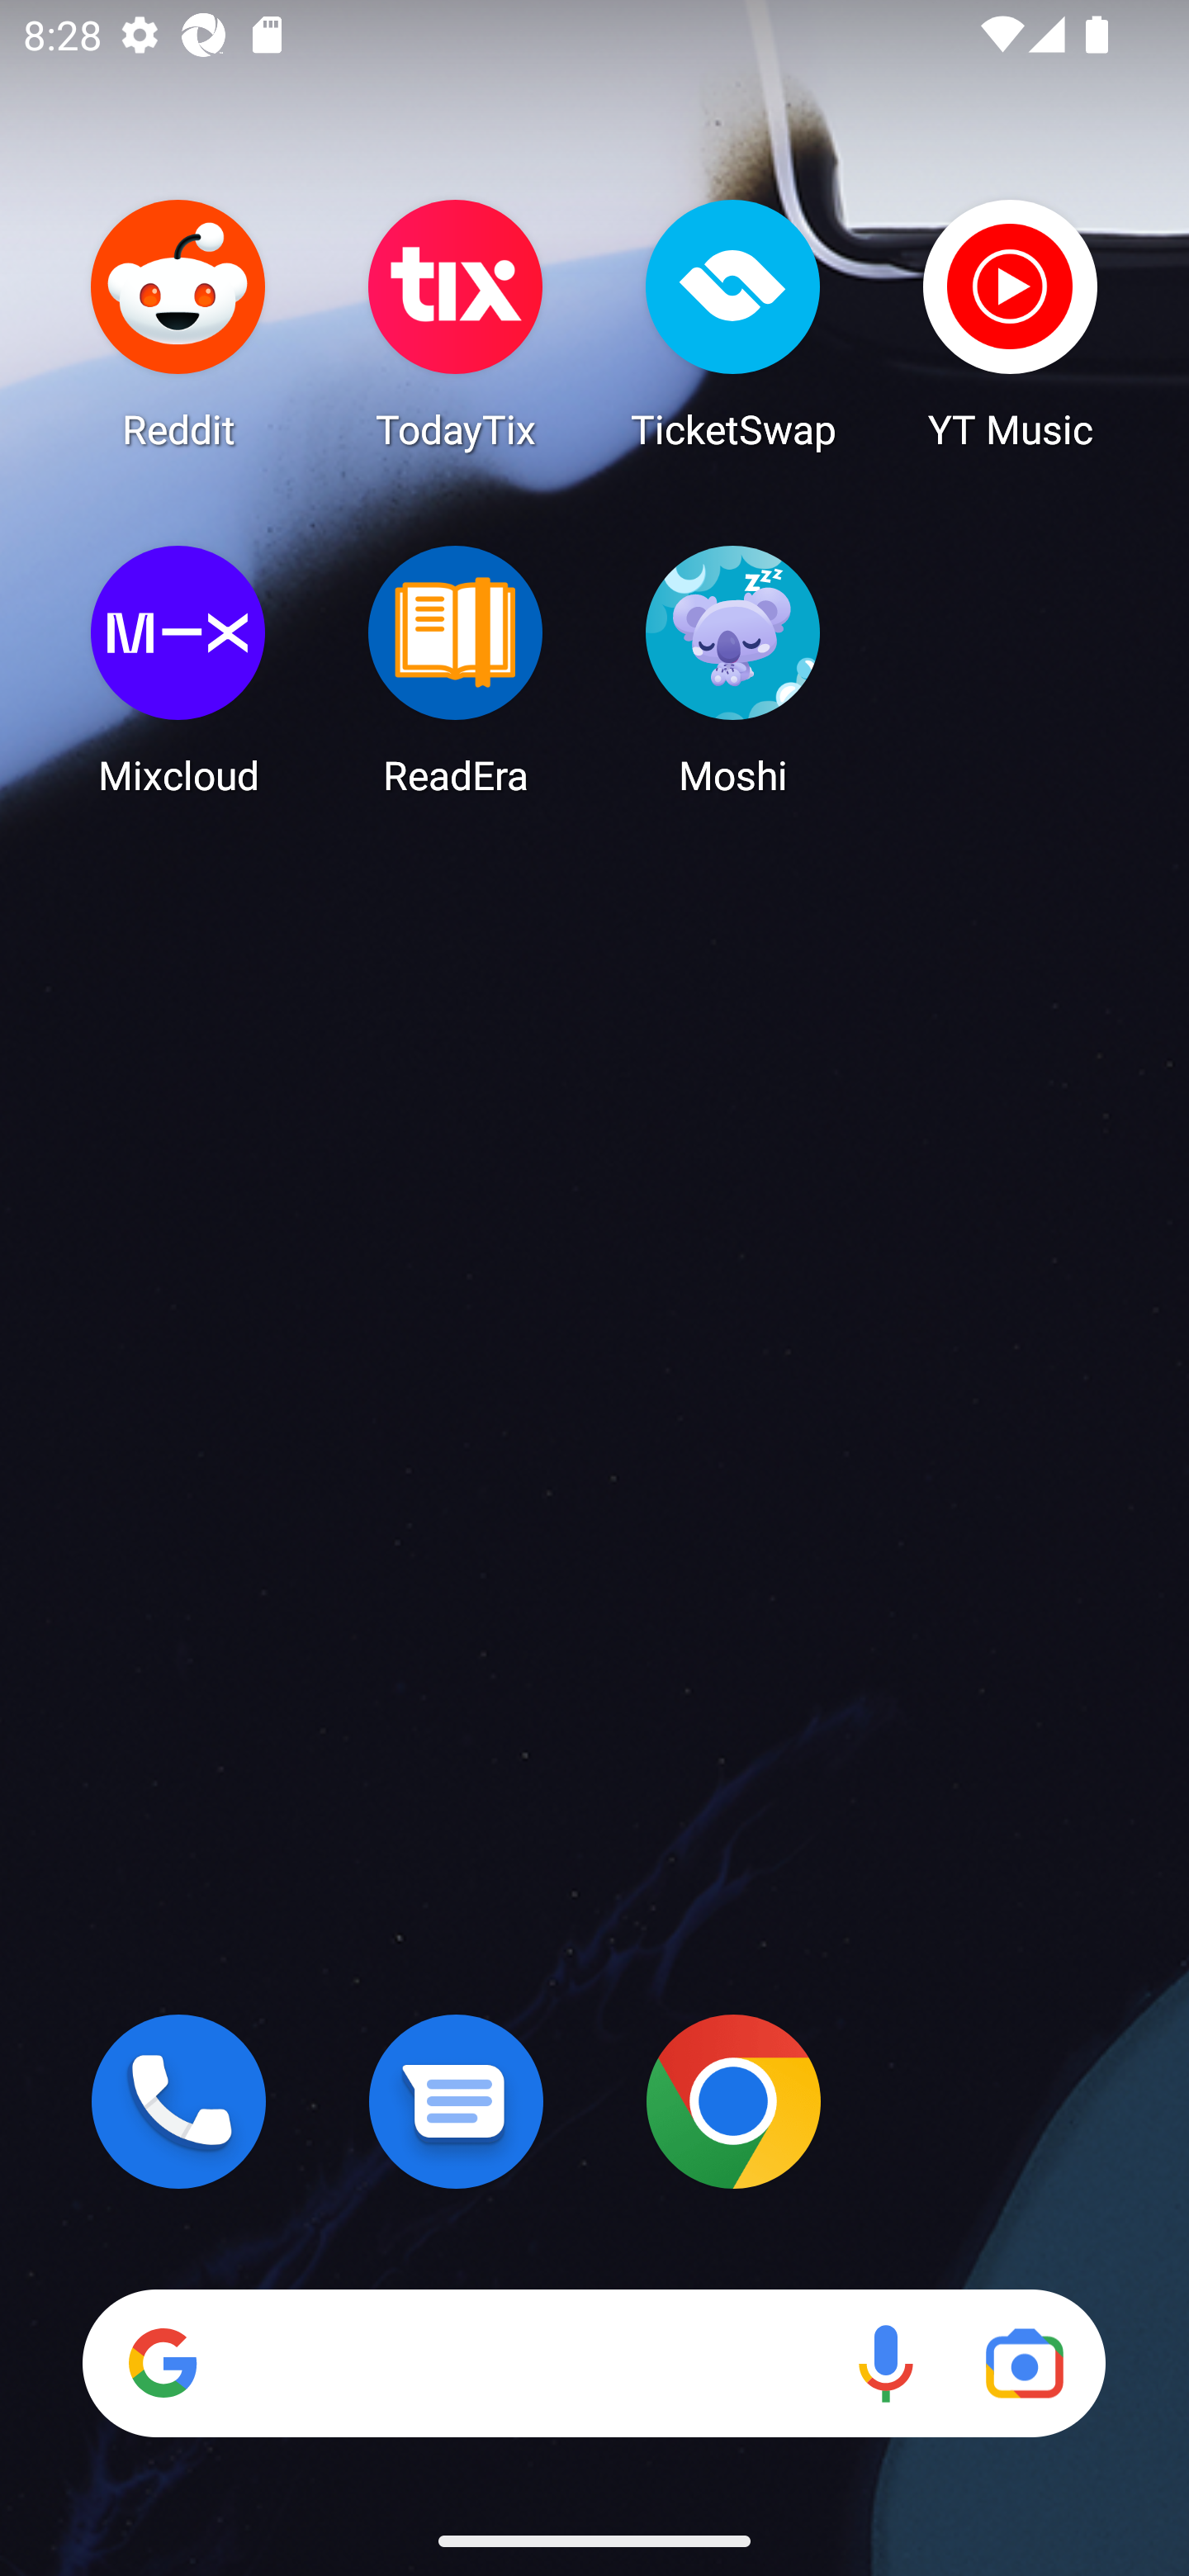  I want to click on YT Music, so click(1011, 324).